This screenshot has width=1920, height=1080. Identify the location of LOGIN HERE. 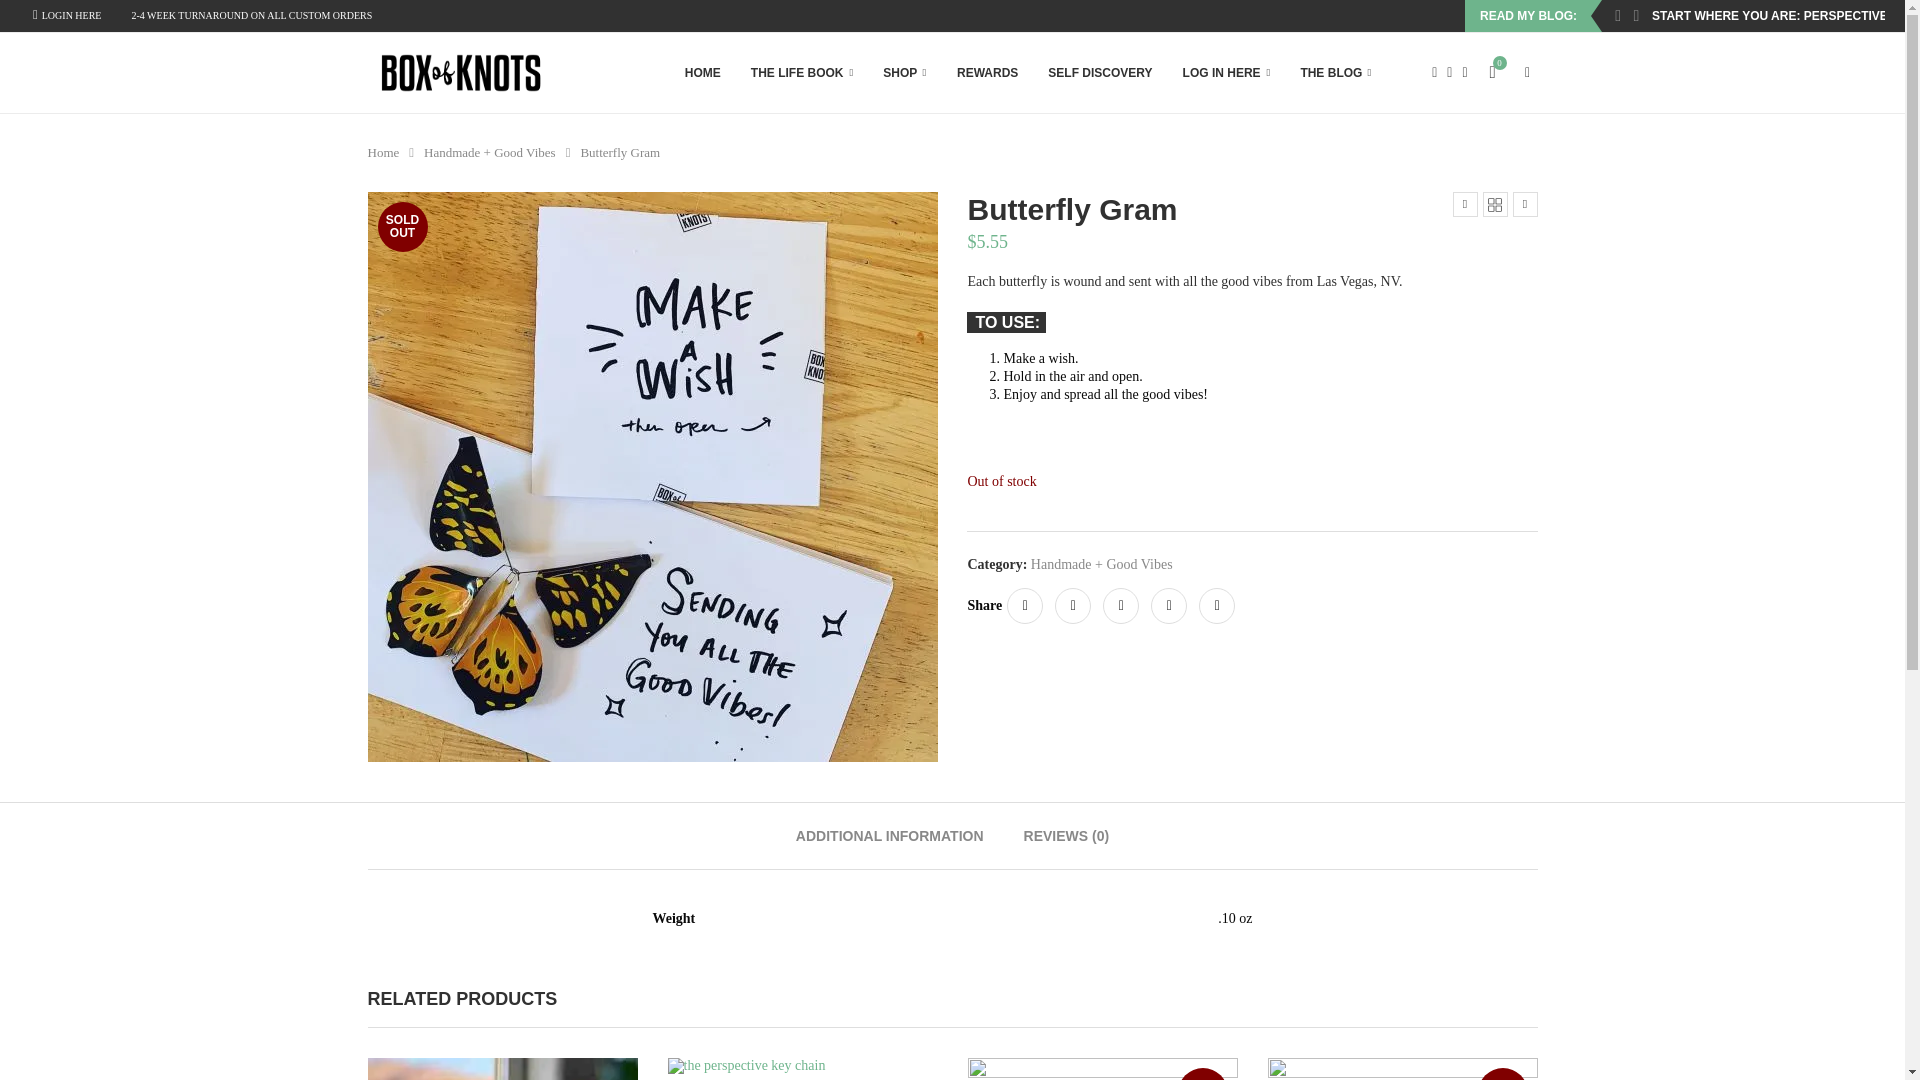
(66, 16).